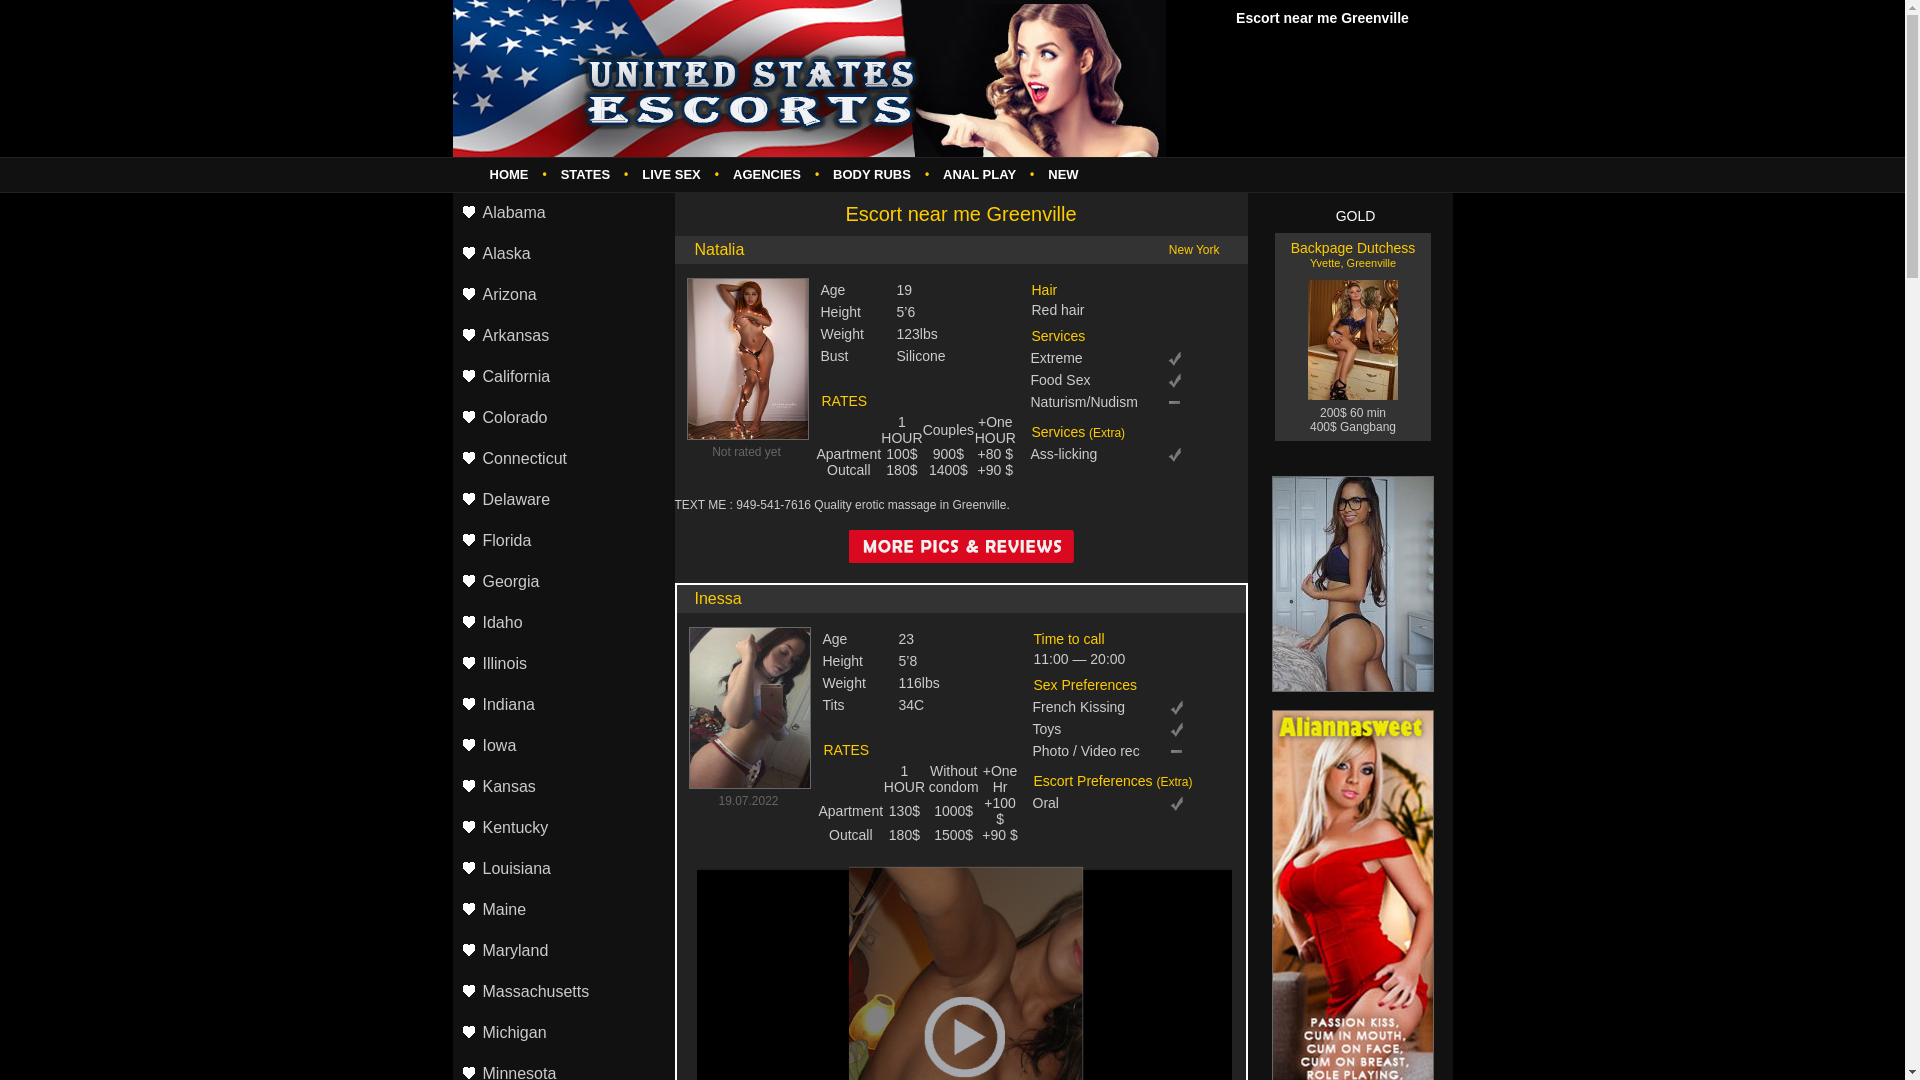 Image resolution: width=1920 pixels, height=1080 pixels. Describe the element at coordinates (980, 174) in the screenshot. I see `ANAL PLAY` at that location.